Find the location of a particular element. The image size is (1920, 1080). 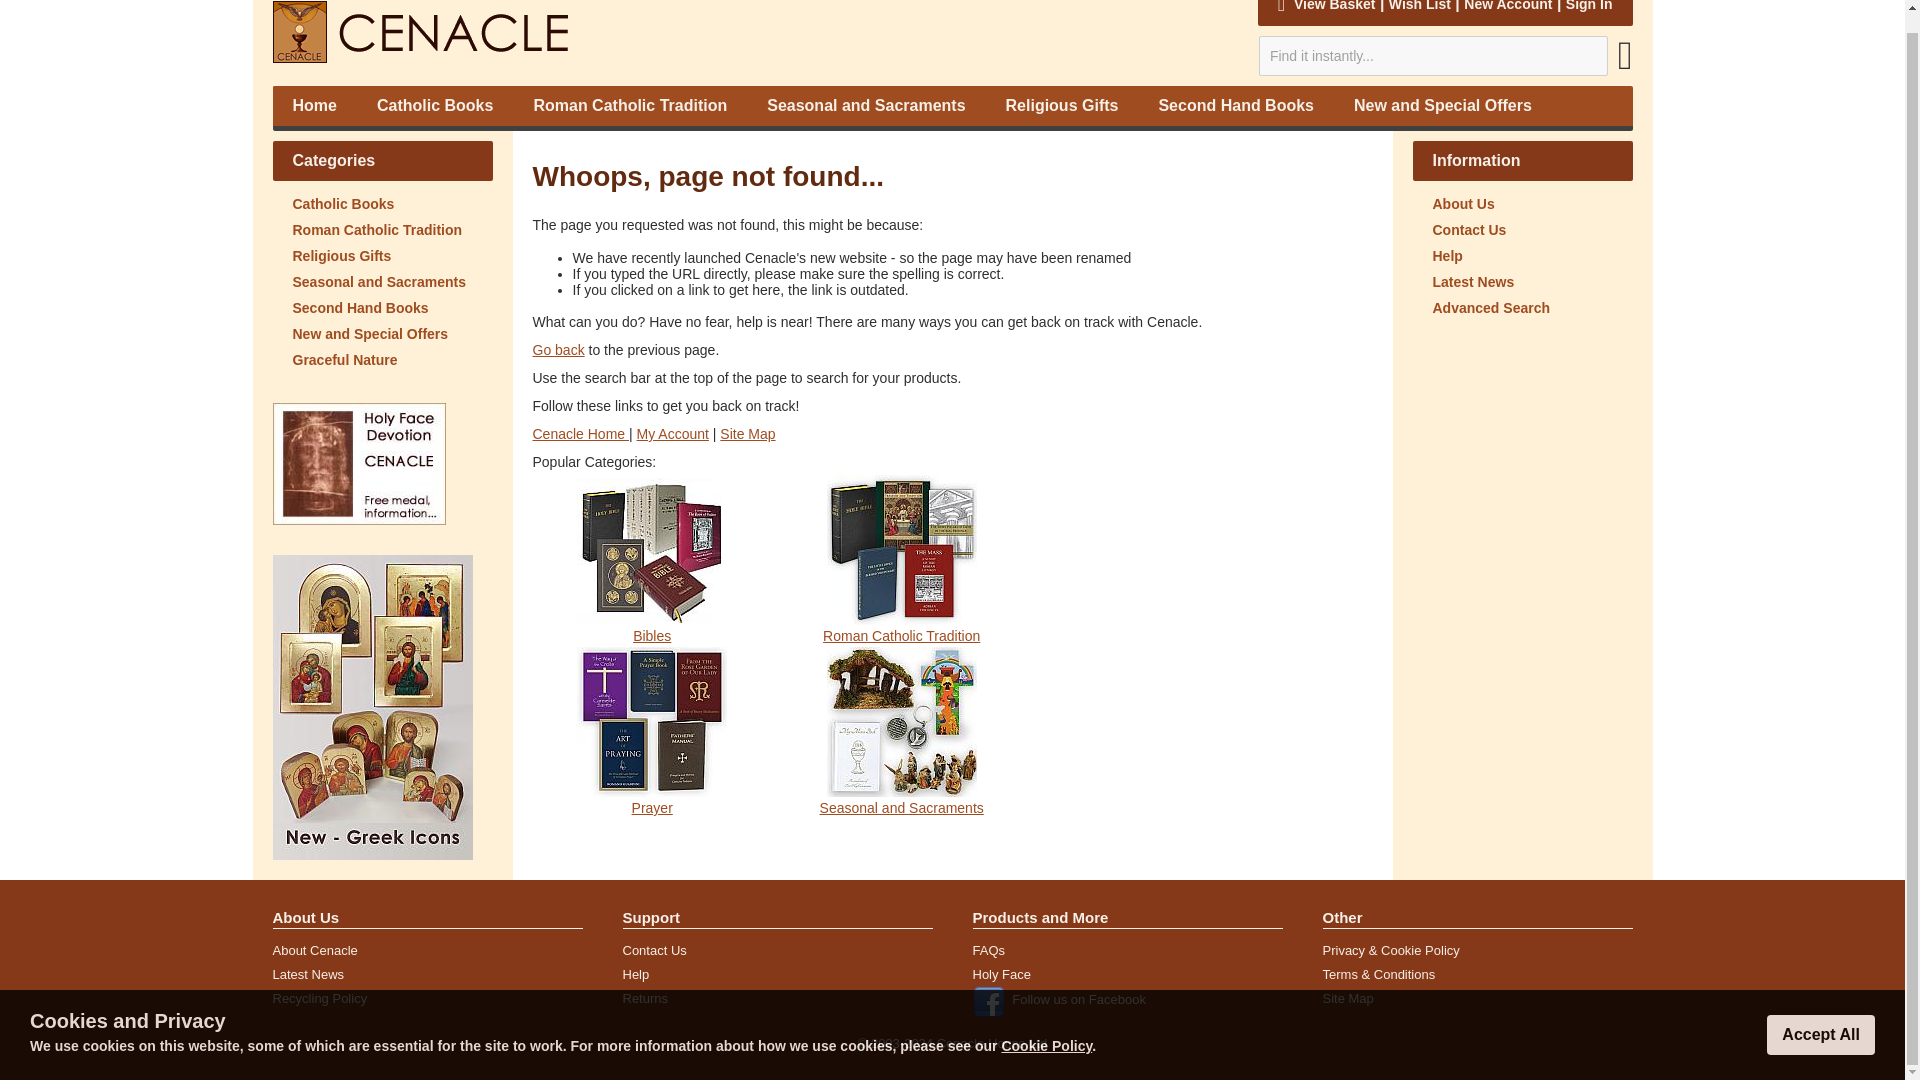

Latest News is located at coordinates (1522, 281).